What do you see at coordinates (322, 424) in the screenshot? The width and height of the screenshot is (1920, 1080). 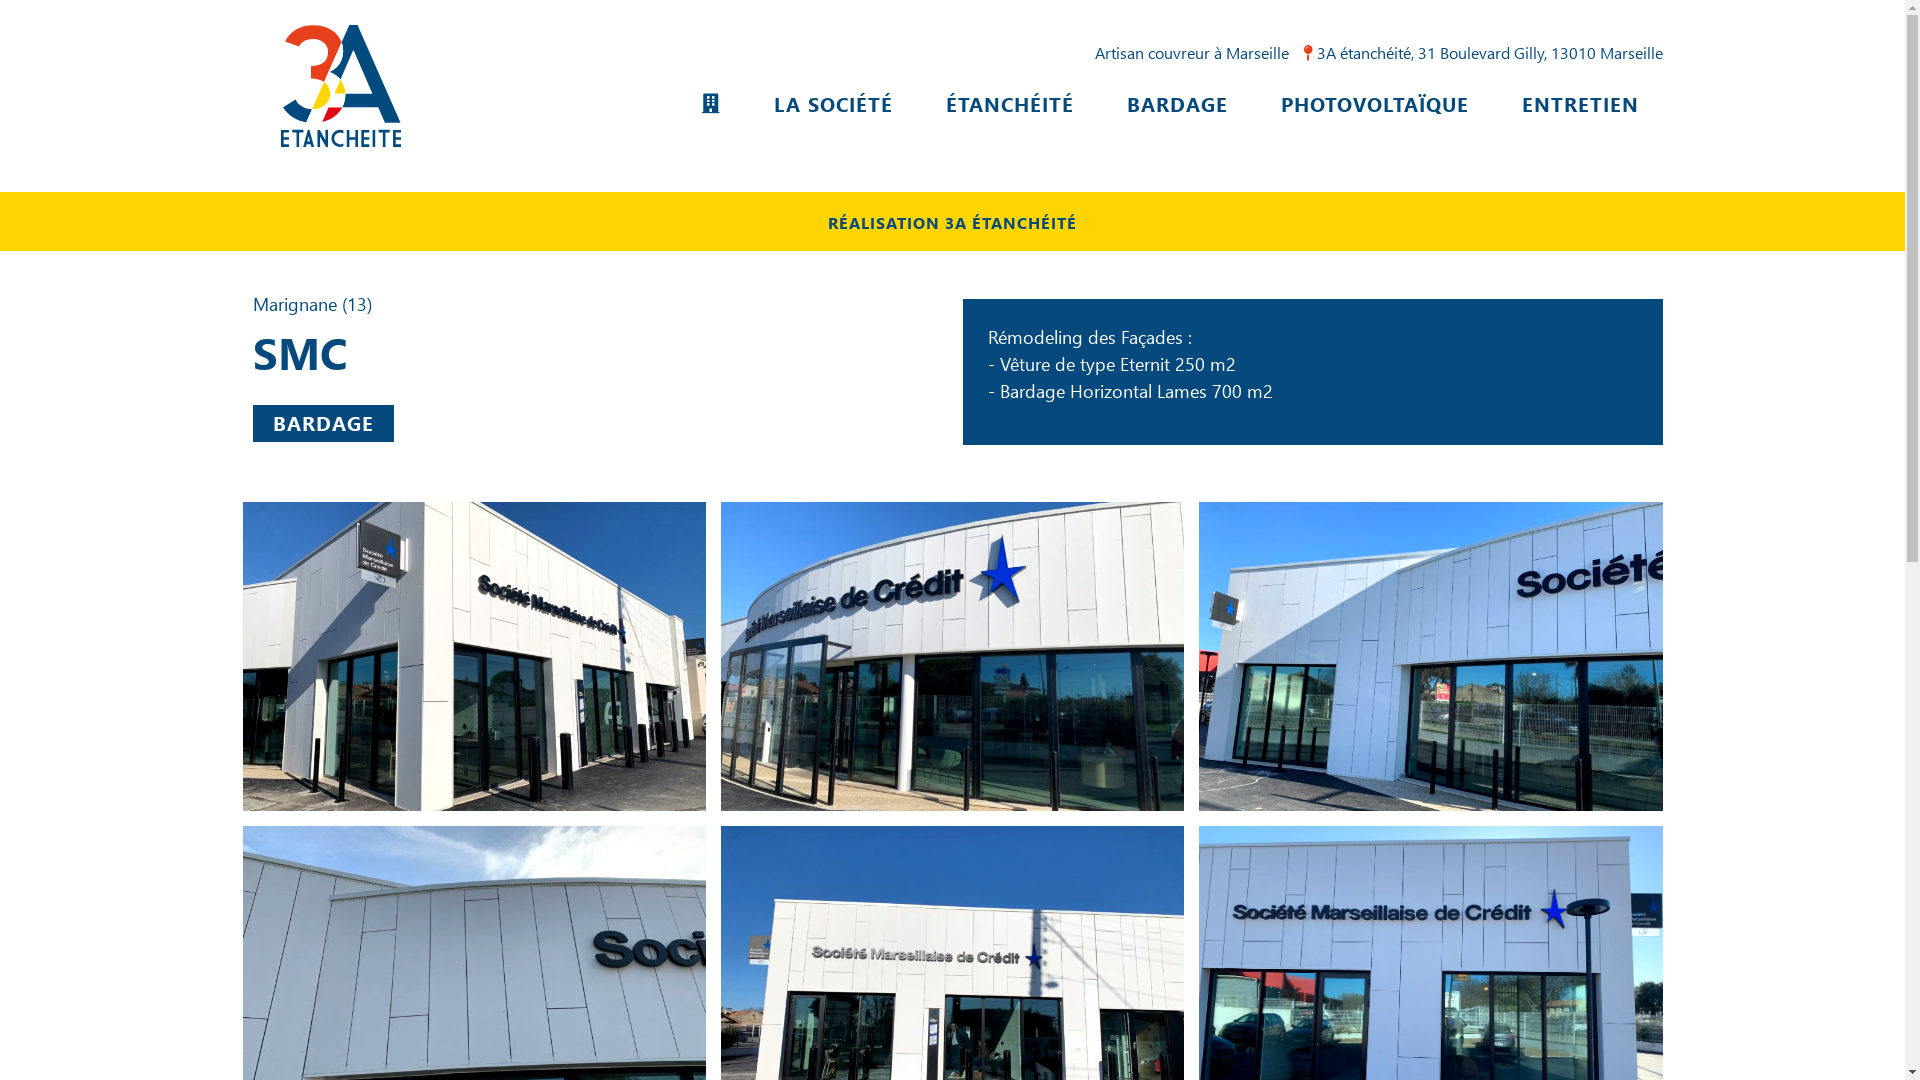 I see `BARDAGE` at bounding box center [322, 424].